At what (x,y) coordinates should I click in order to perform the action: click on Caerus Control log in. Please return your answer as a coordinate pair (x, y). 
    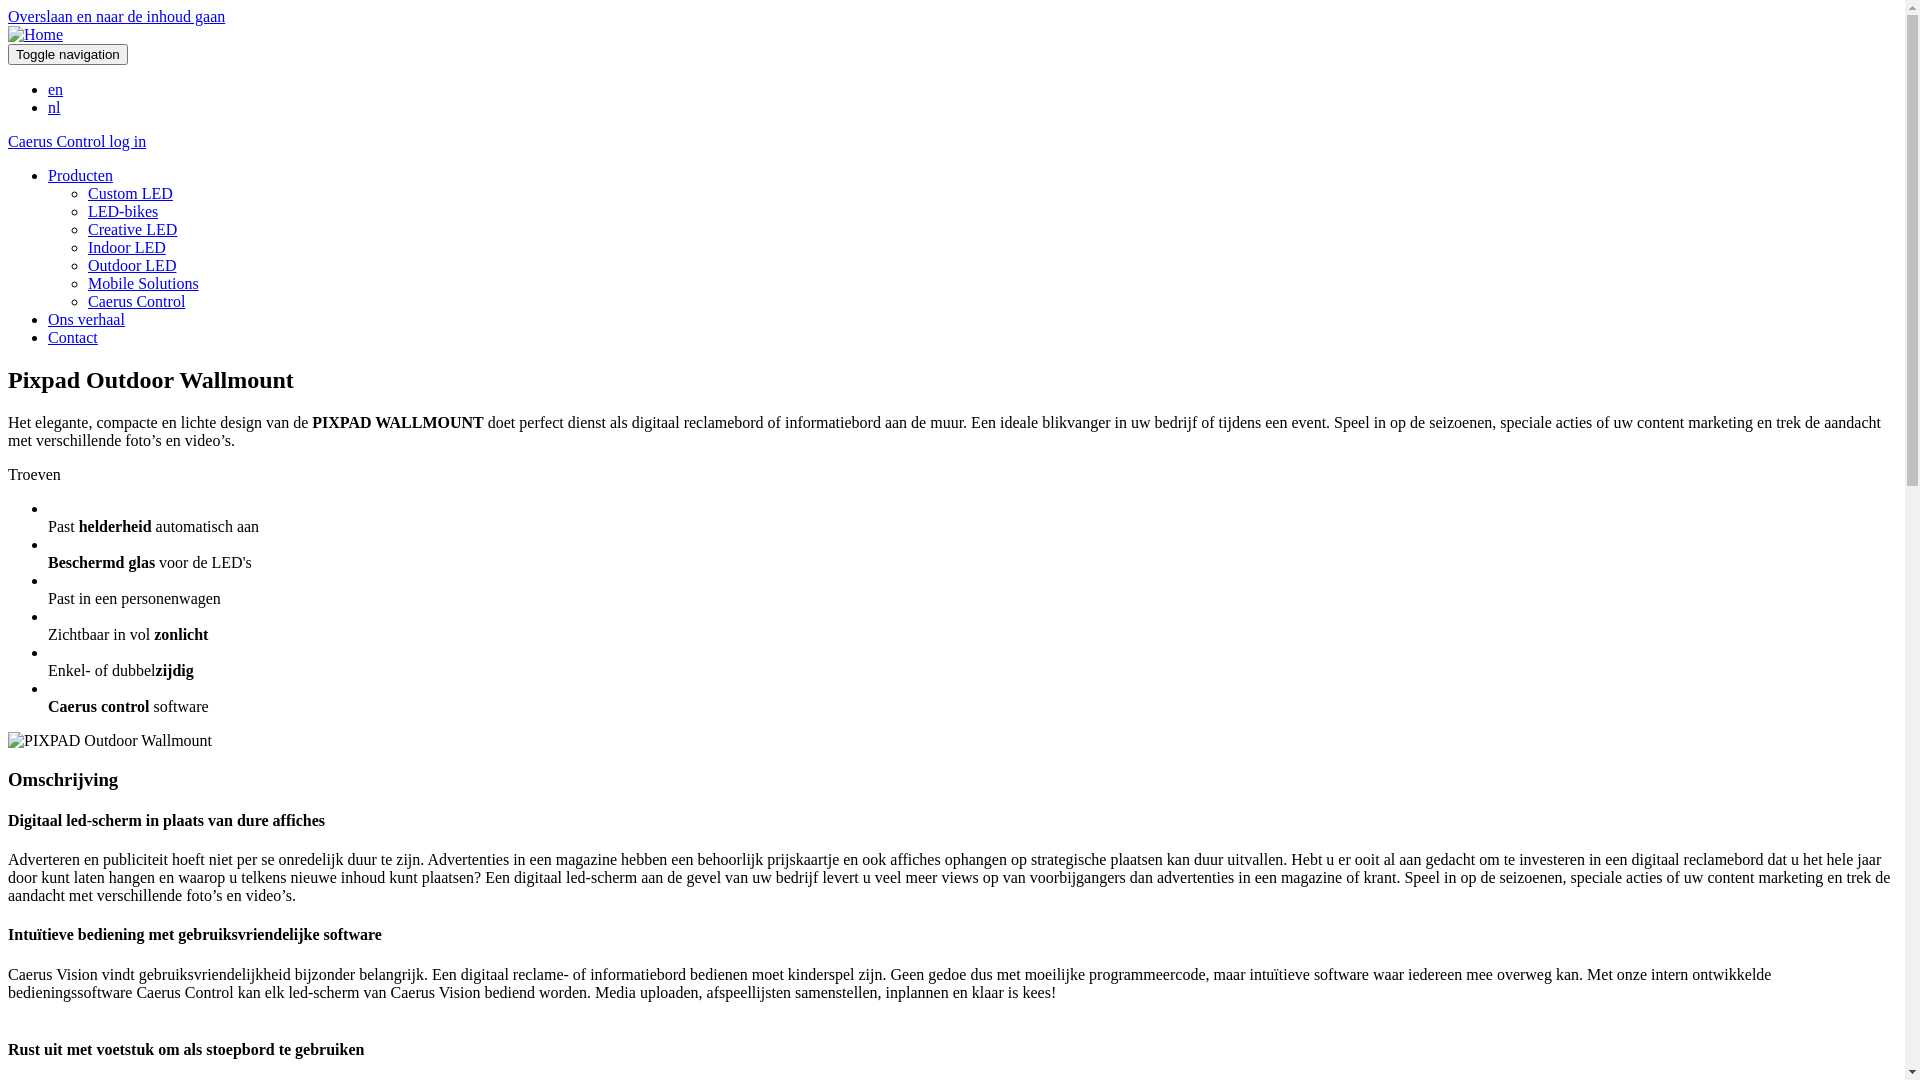
    Looking at the image, I should click on (77, 142).